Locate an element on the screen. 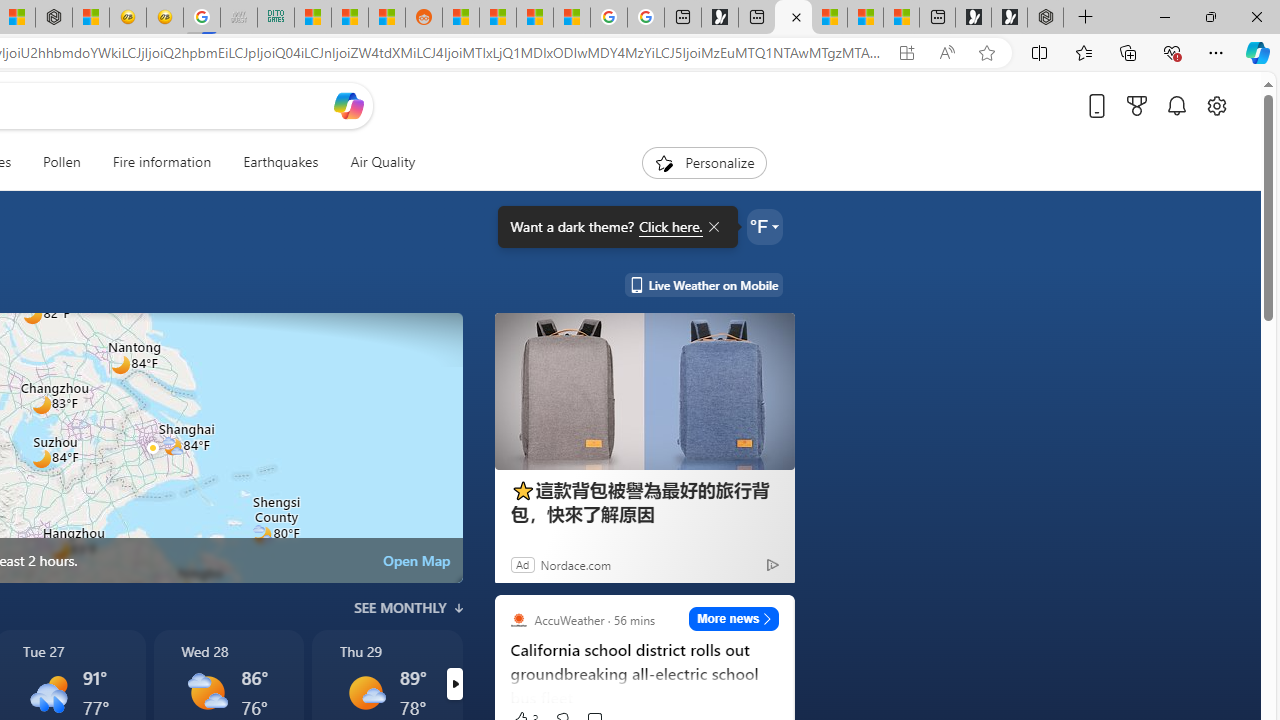 The image size is (1280, 720). Mostly sunny is located at coordinates (366, 692).